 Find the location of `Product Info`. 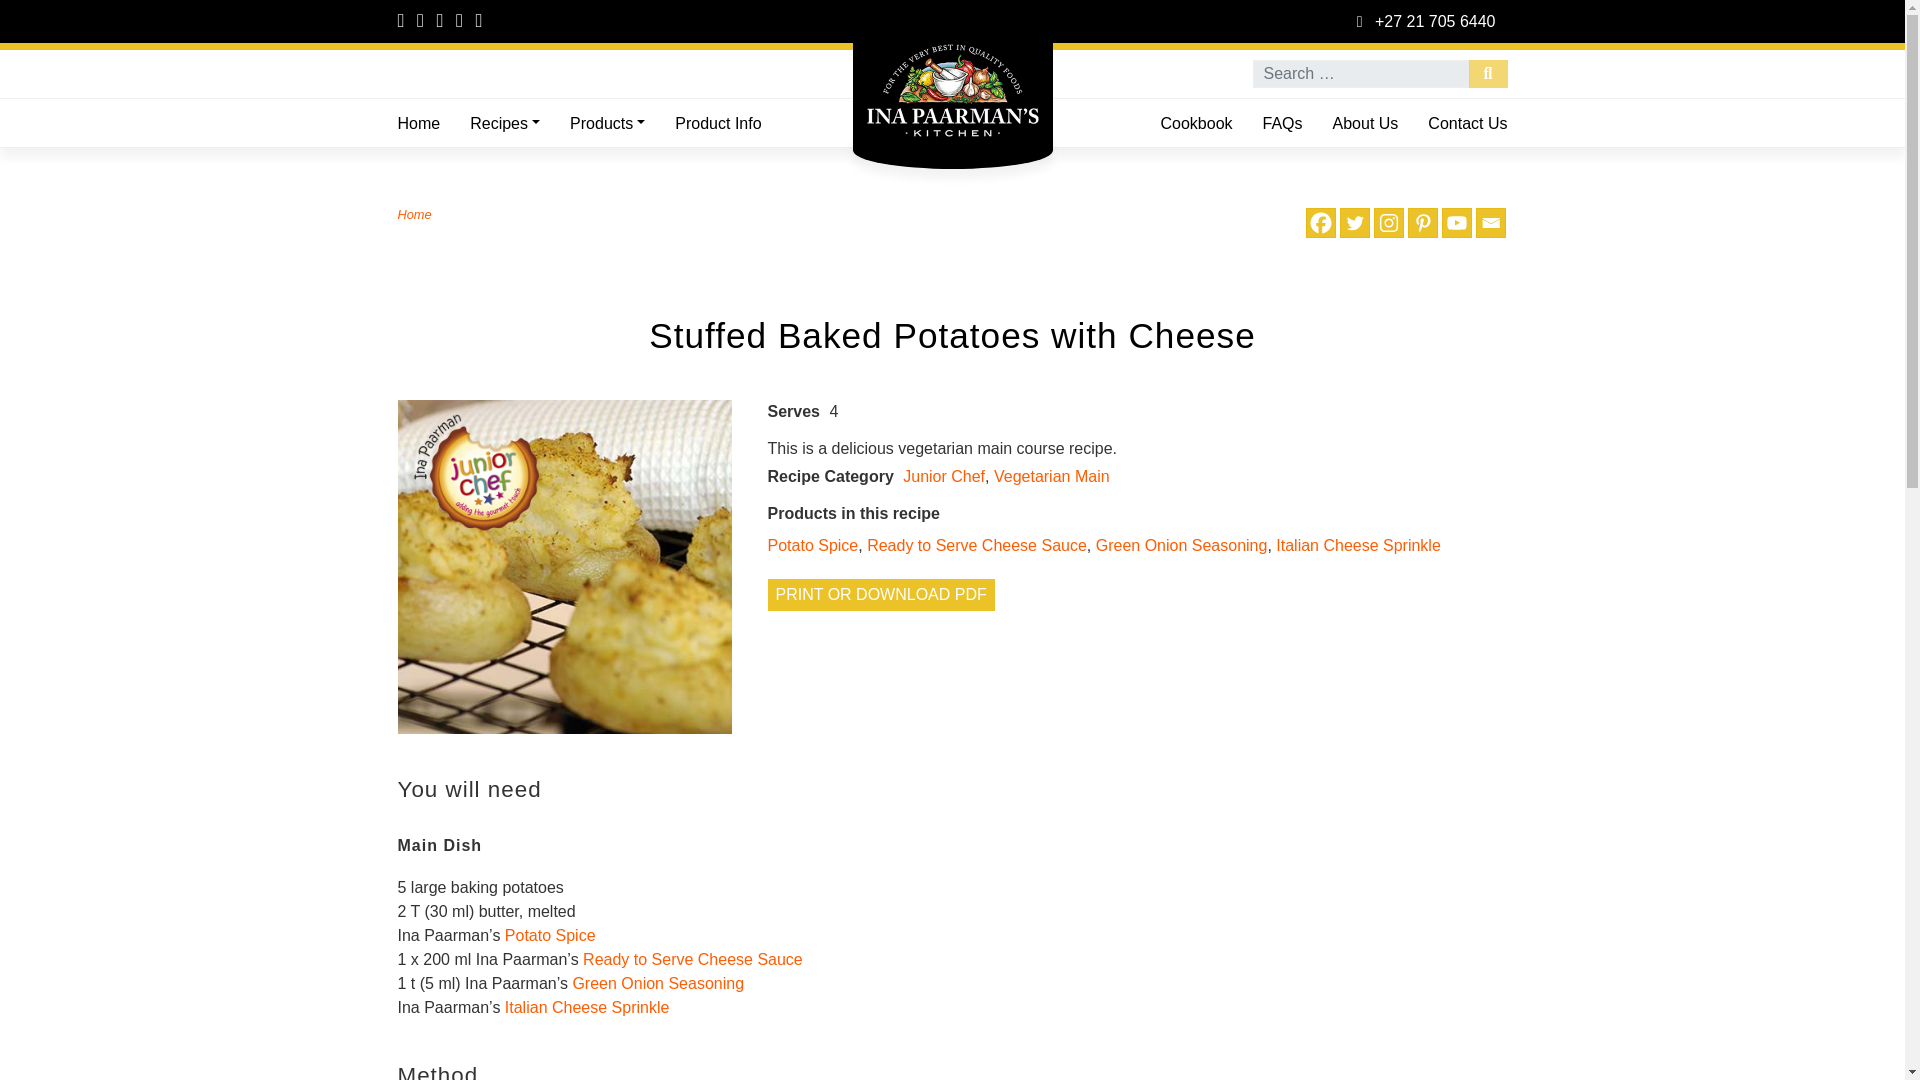

Product Info is located at coordinates (718, 124).